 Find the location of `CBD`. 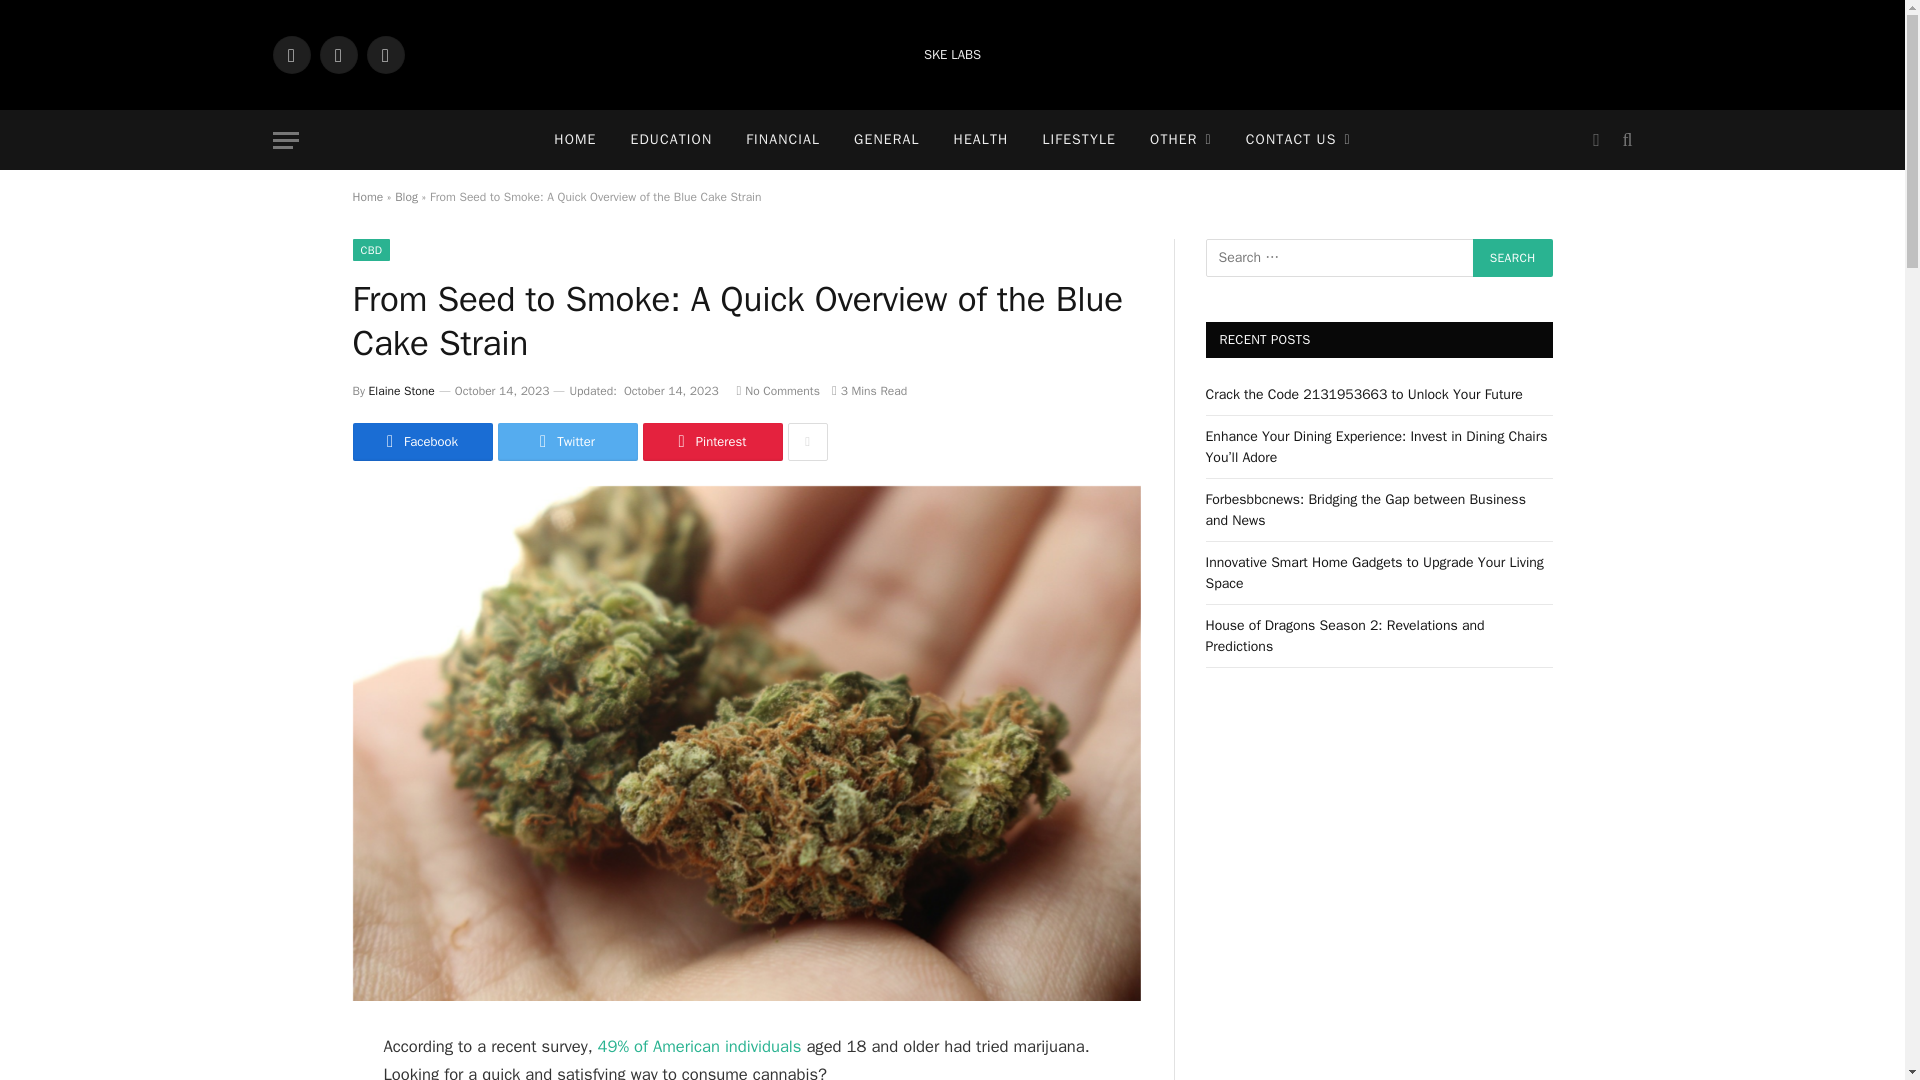

CBD is located at coordinates (370, 250).